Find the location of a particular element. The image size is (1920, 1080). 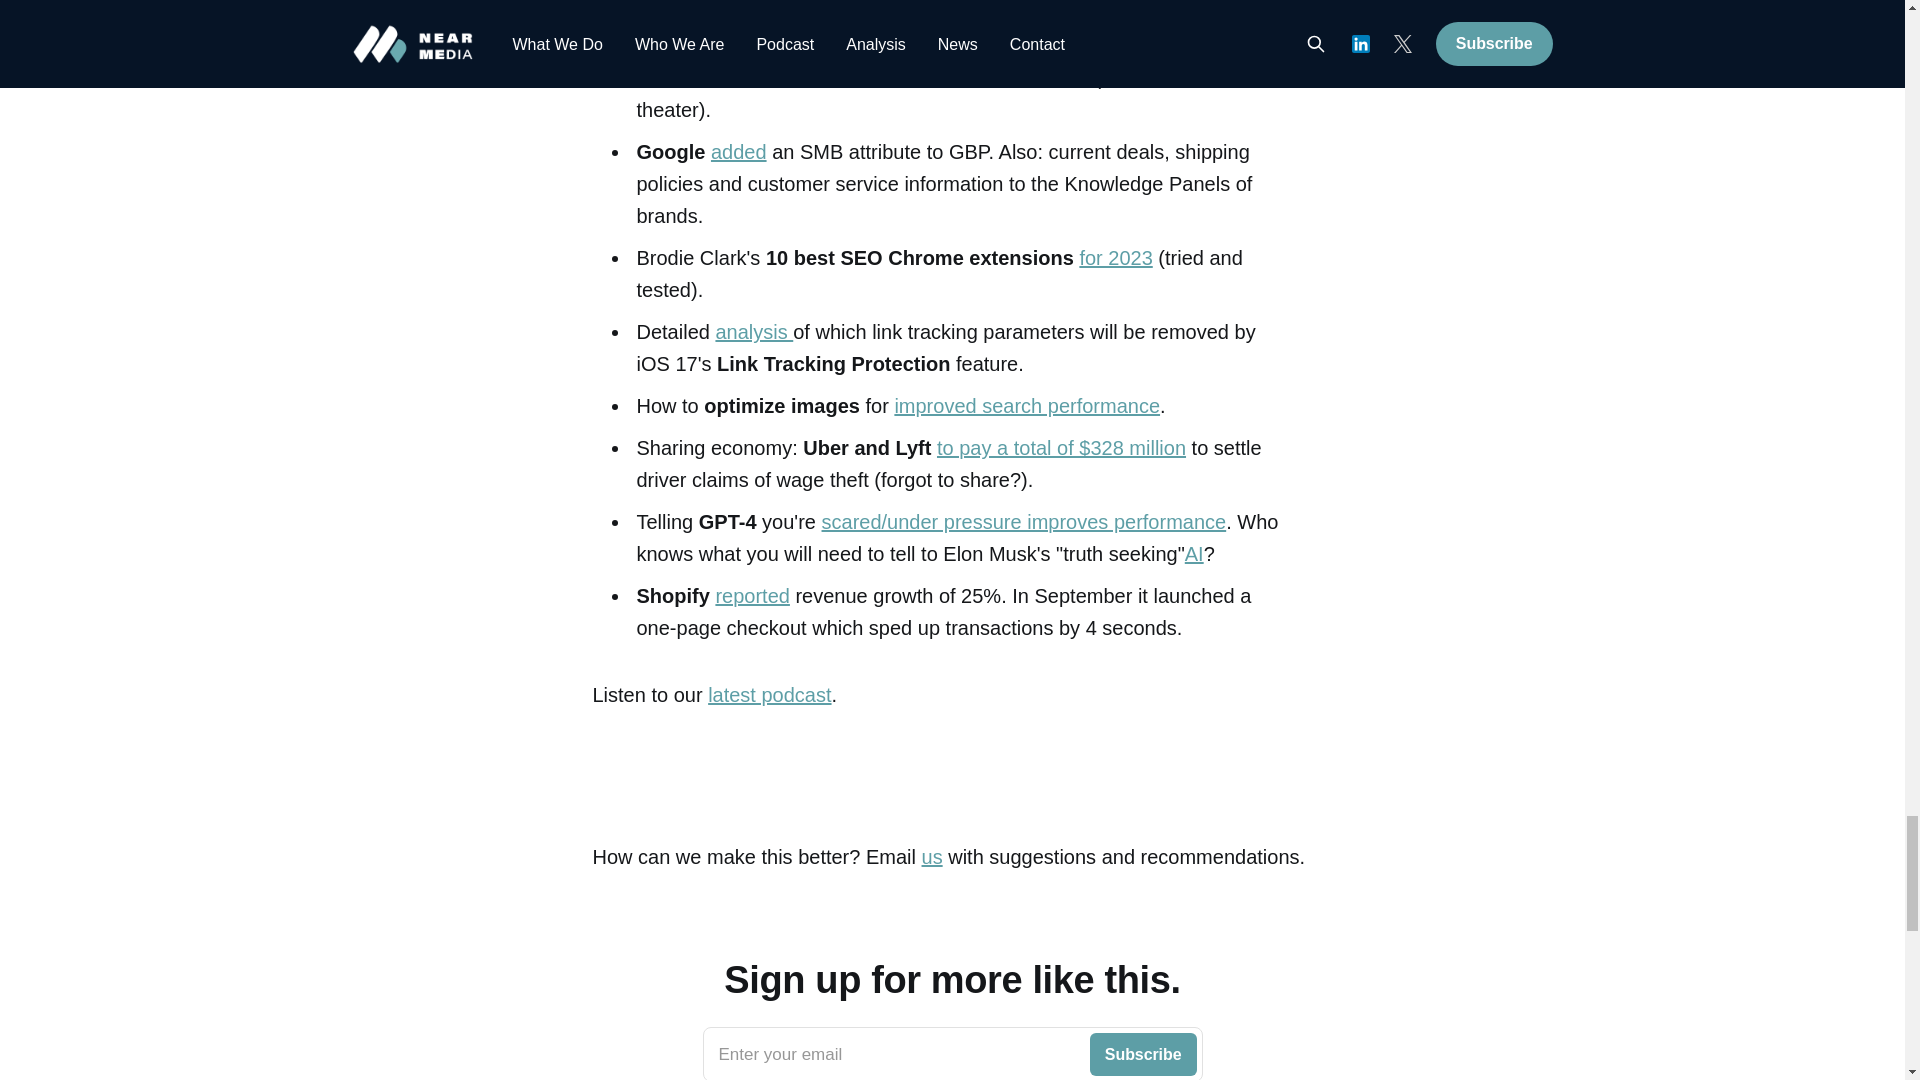

reported is located at coordinates (752, 596).